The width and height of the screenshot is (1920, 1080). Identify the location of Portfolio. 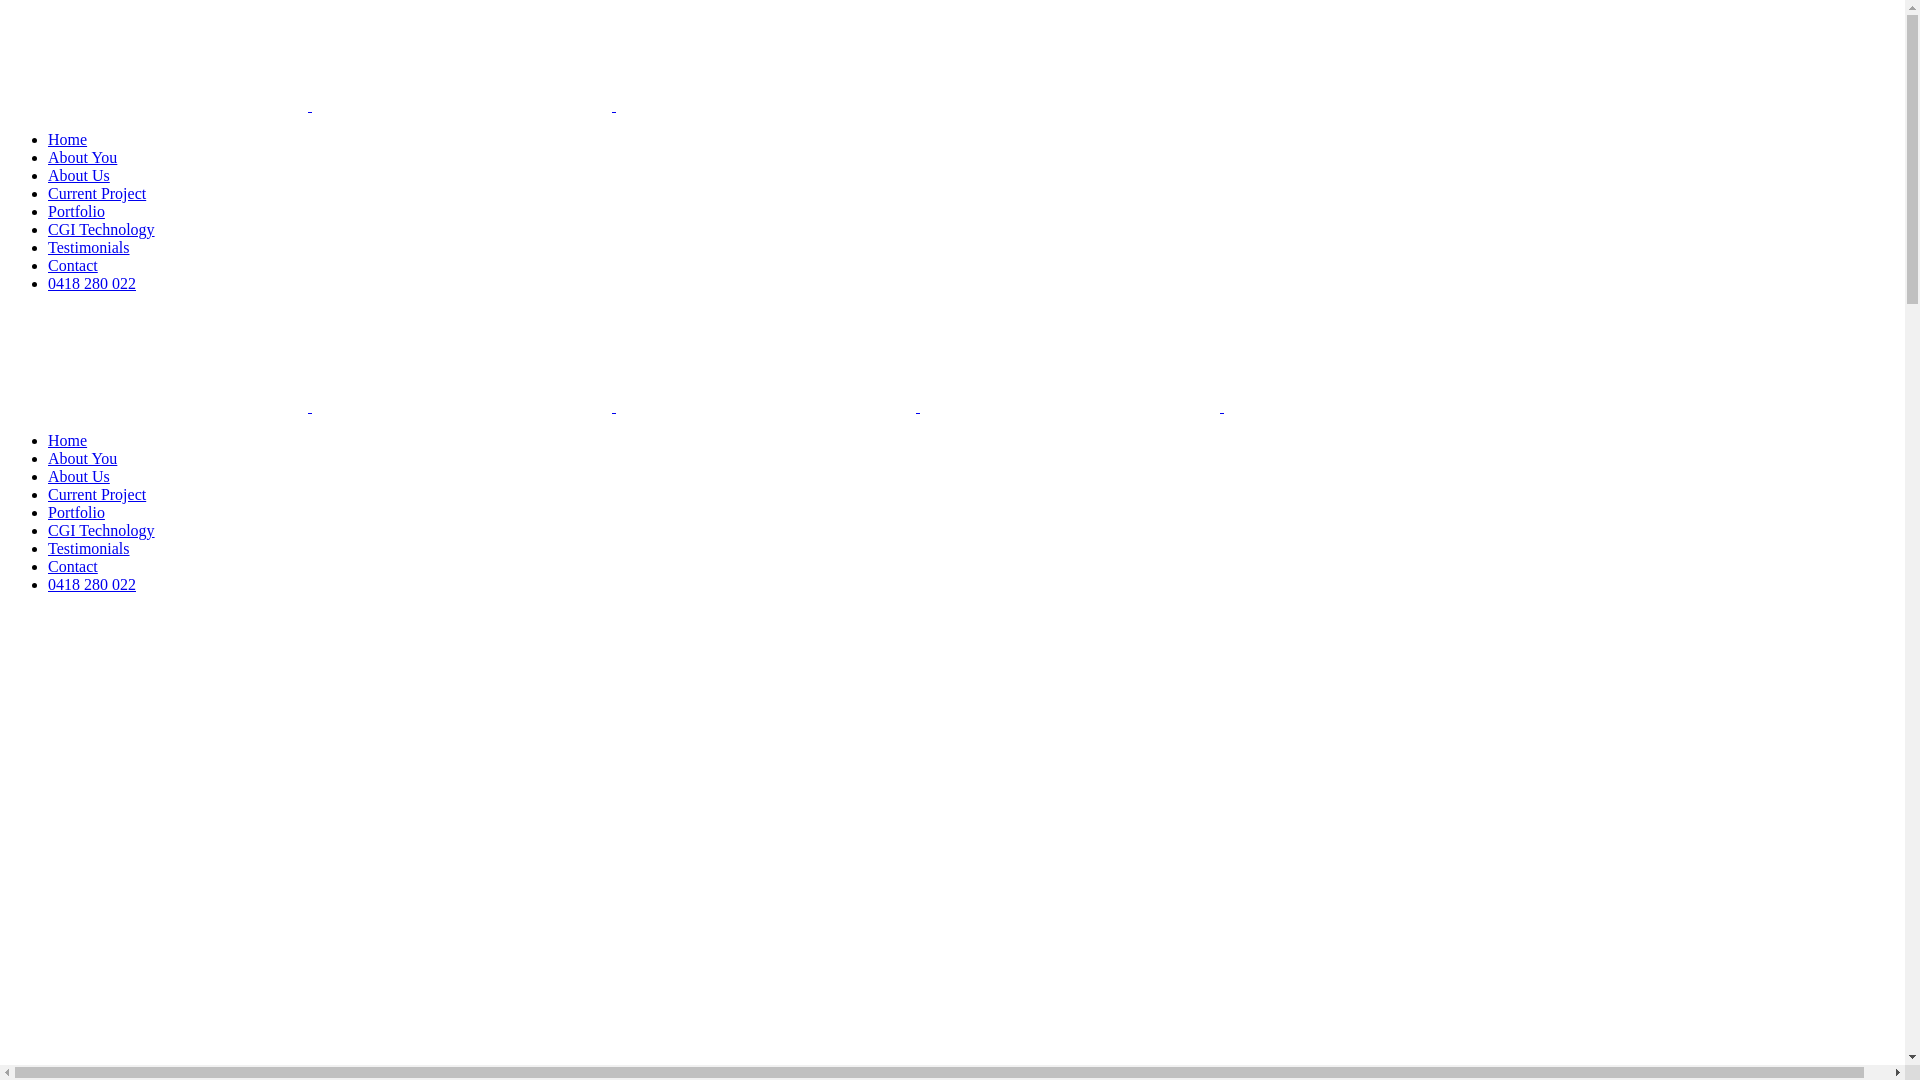
(76, 212).